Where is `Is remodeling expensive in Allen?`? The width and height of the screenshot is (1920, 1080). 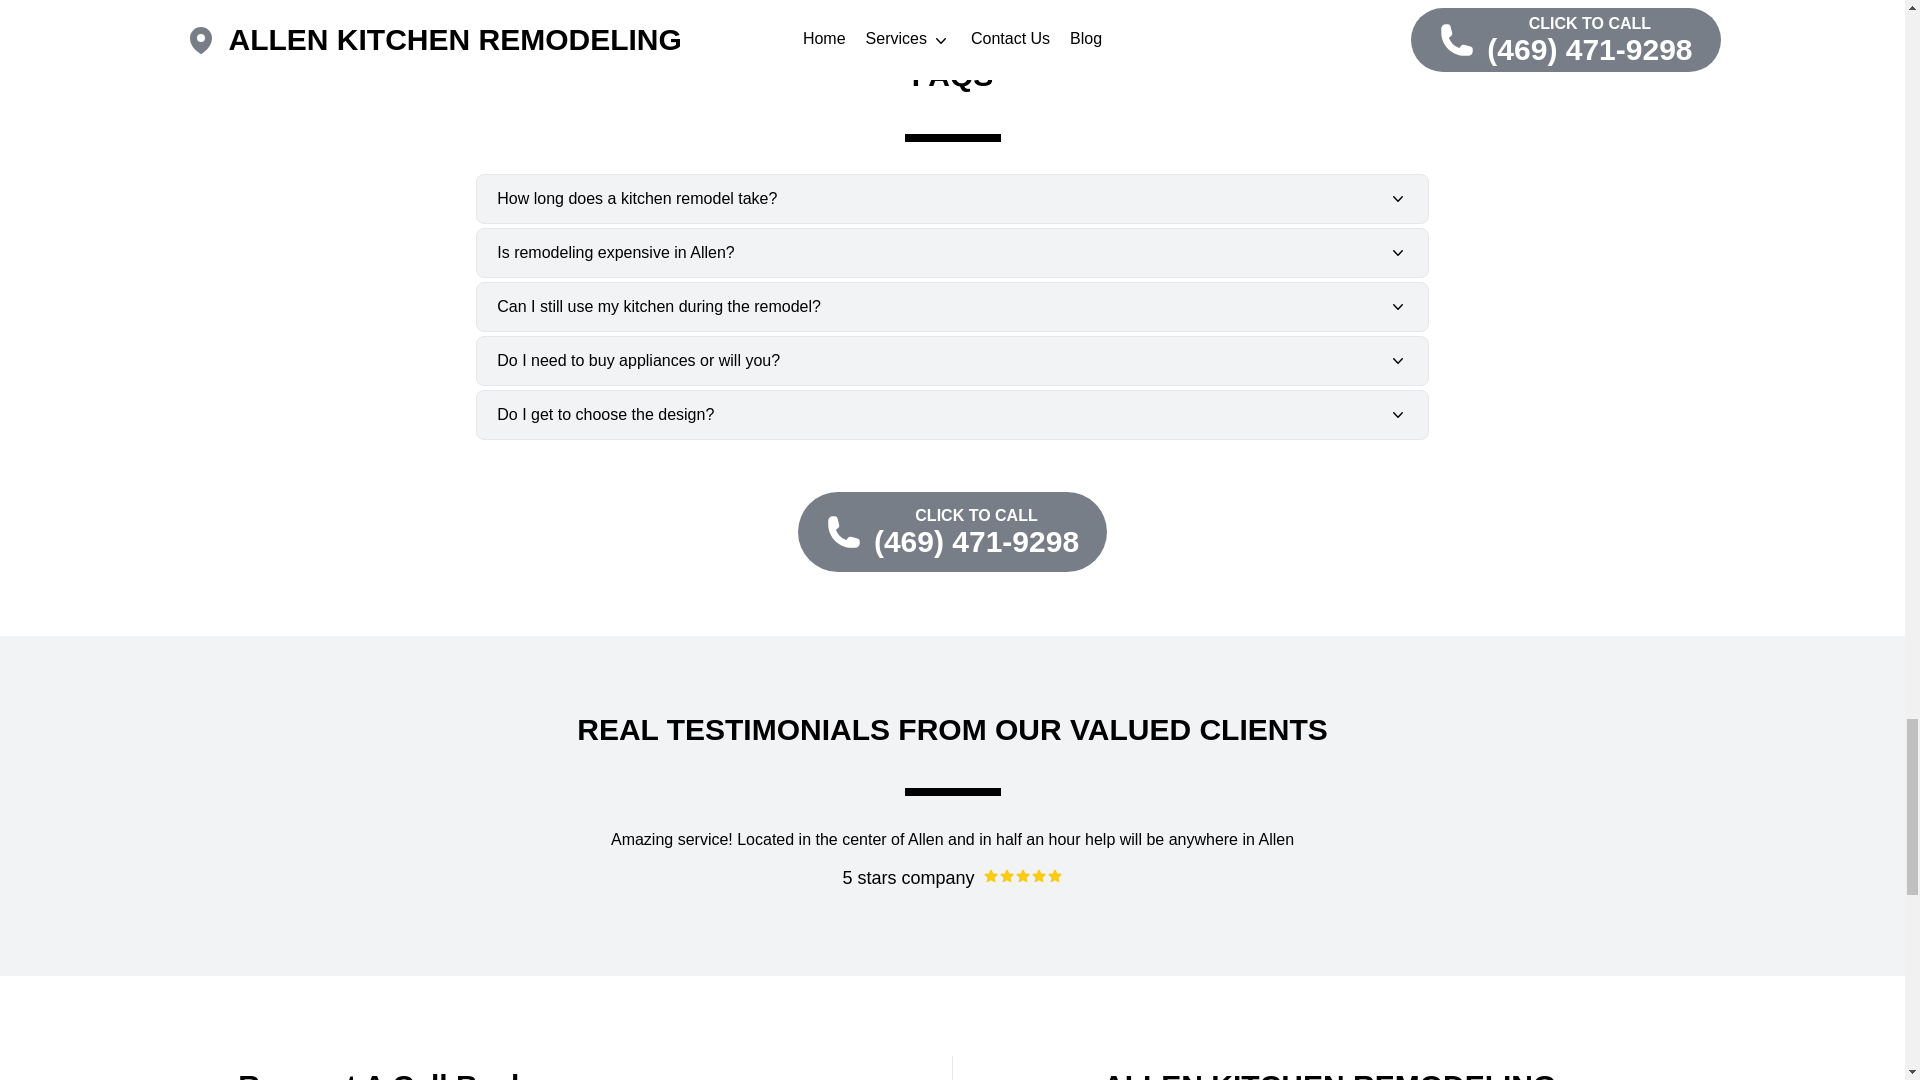 Is remodeling expensive in Allen? is located at coordinates (952, 252).